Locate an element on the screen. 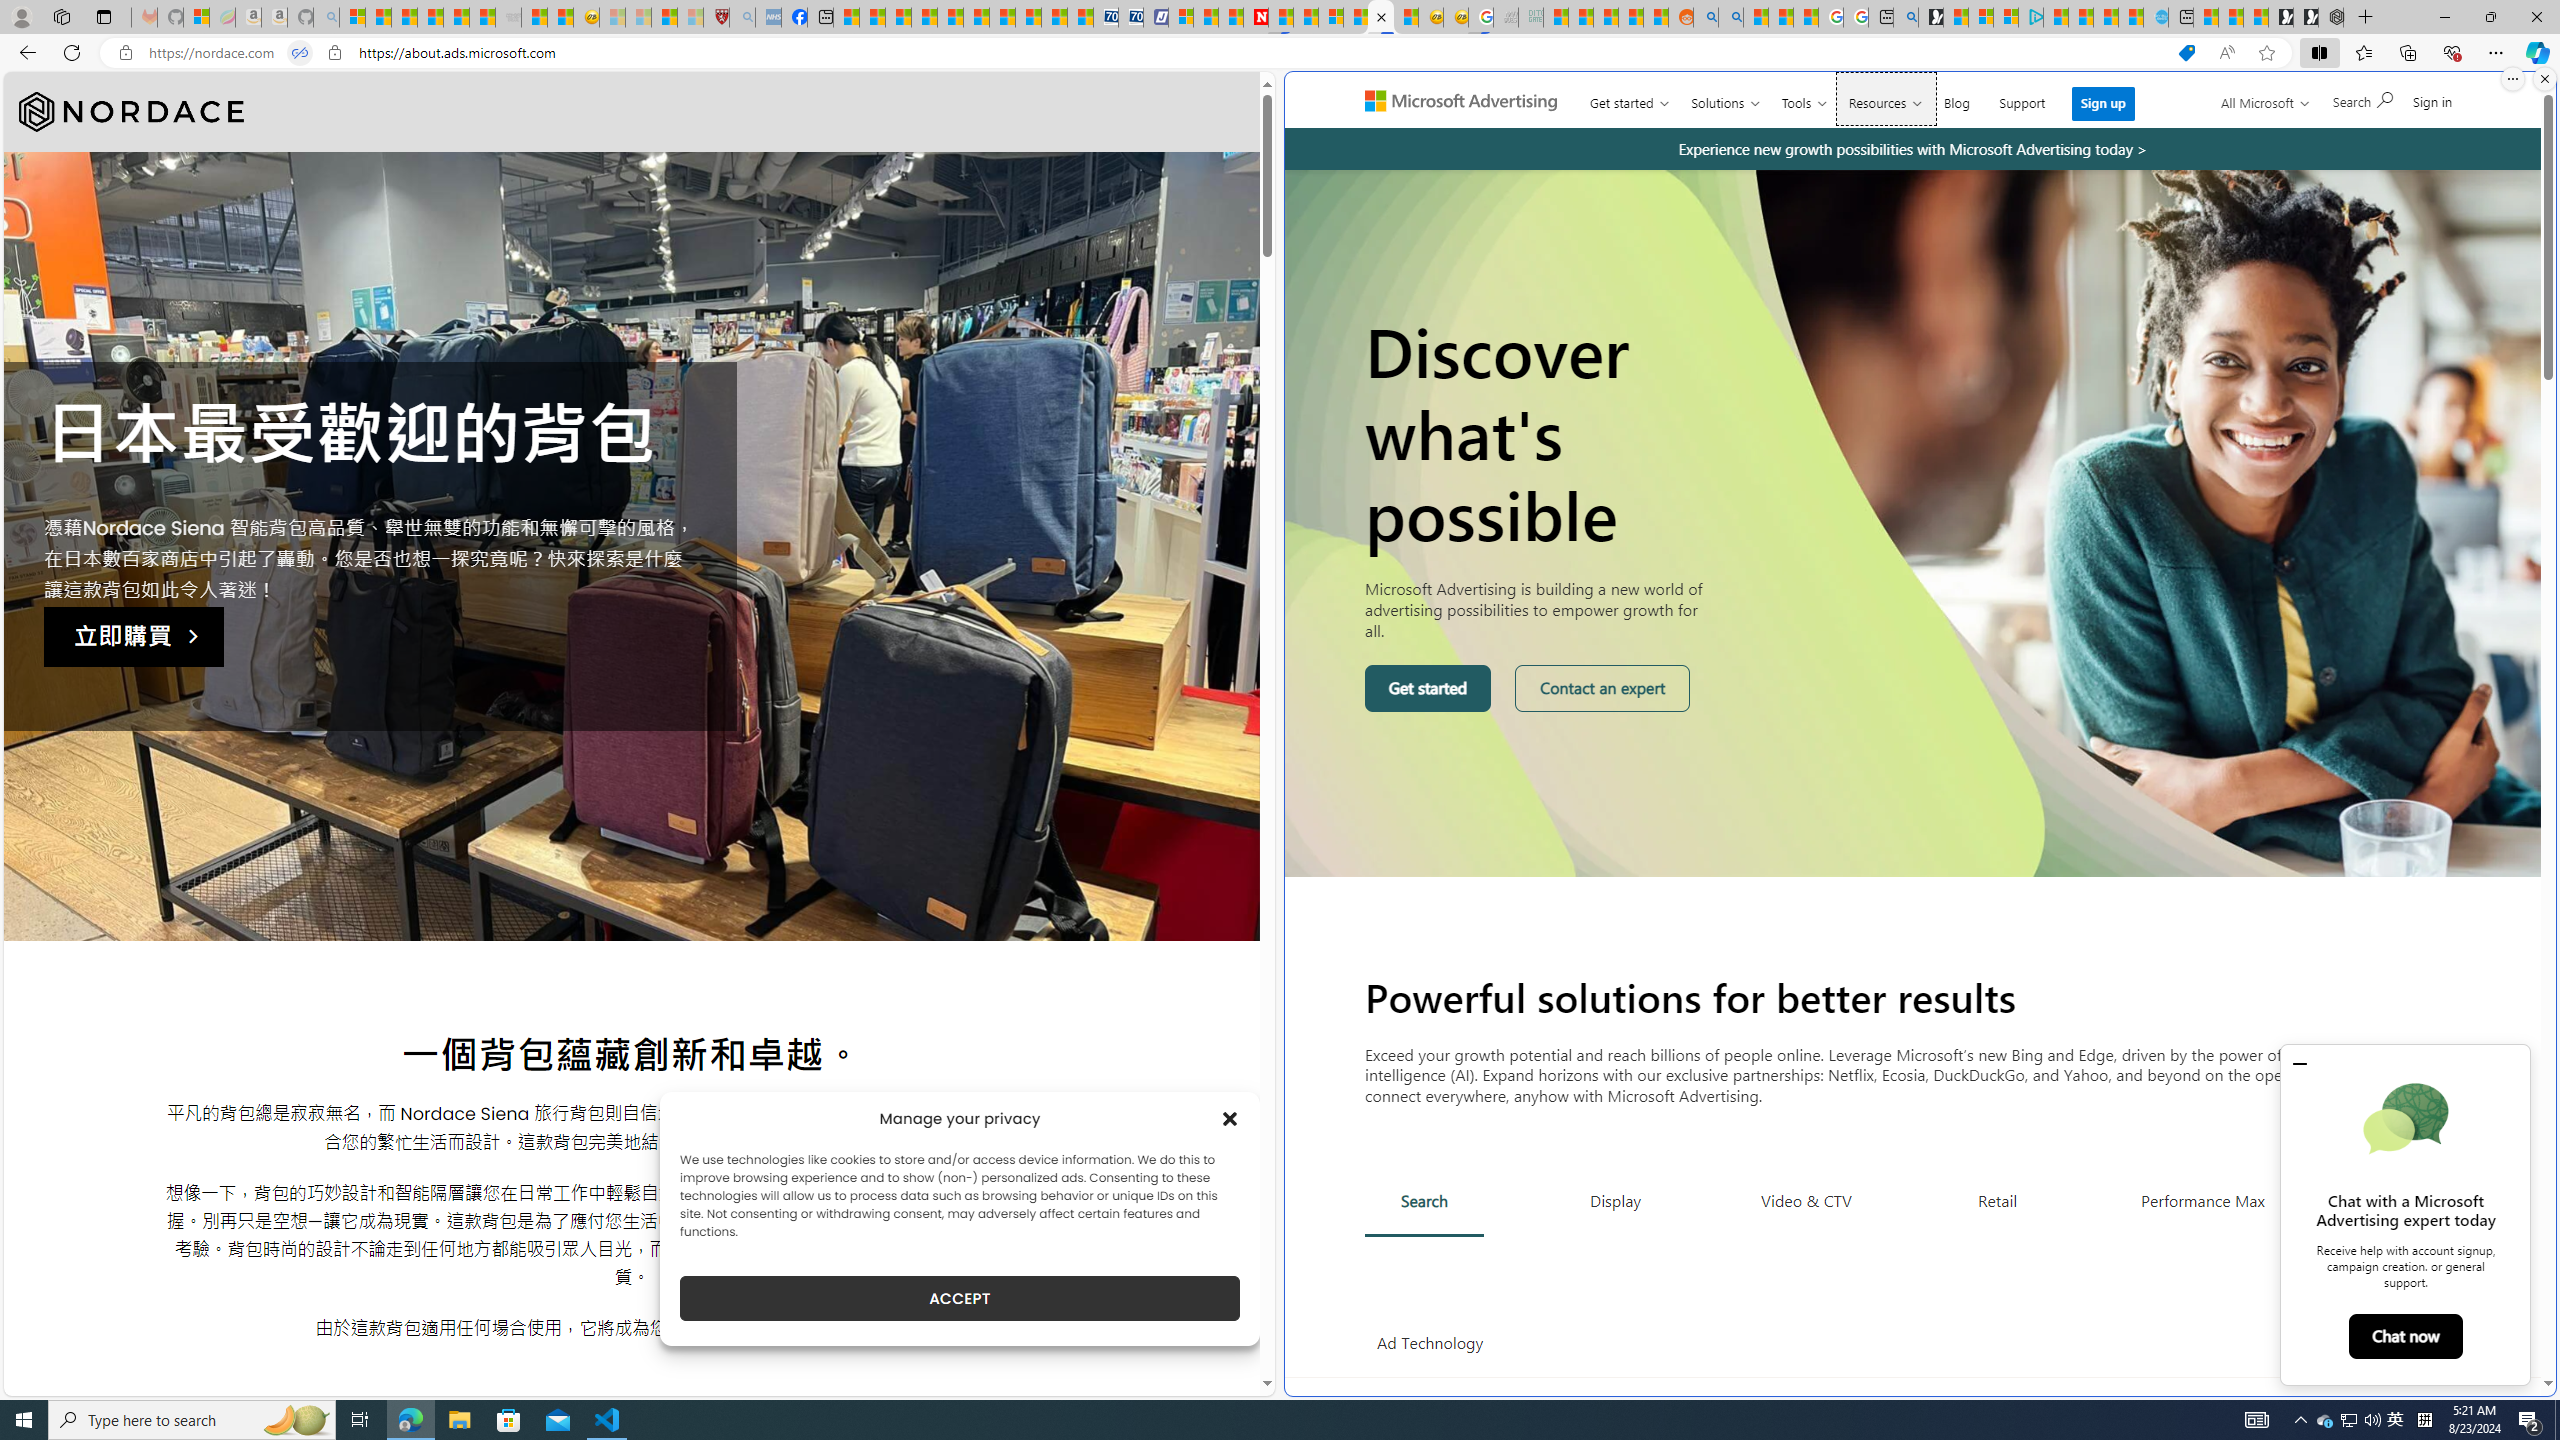 The width and height of the screenshot is (2560, 1440). Support is located at coordinates (2022, 99).